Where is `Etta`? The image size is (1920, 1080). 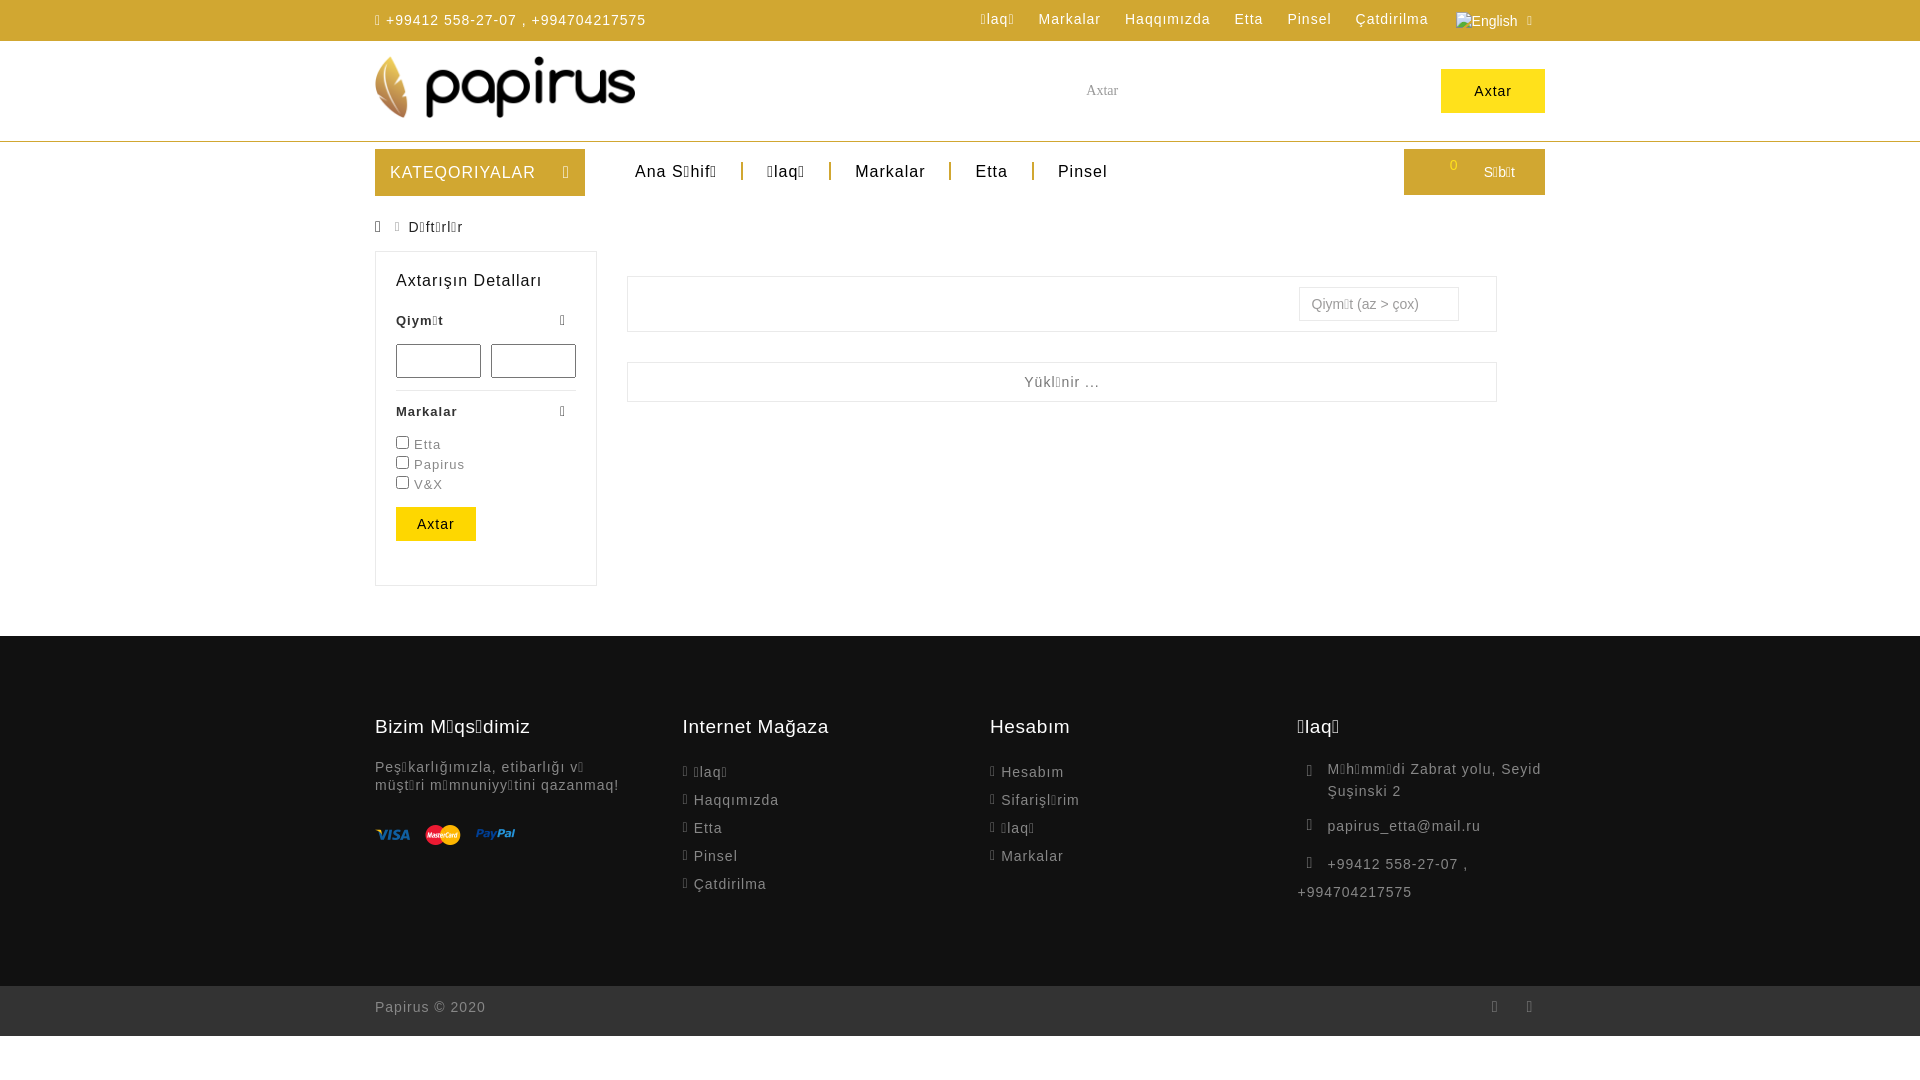
Etta is located at coordinates (1248, 19).